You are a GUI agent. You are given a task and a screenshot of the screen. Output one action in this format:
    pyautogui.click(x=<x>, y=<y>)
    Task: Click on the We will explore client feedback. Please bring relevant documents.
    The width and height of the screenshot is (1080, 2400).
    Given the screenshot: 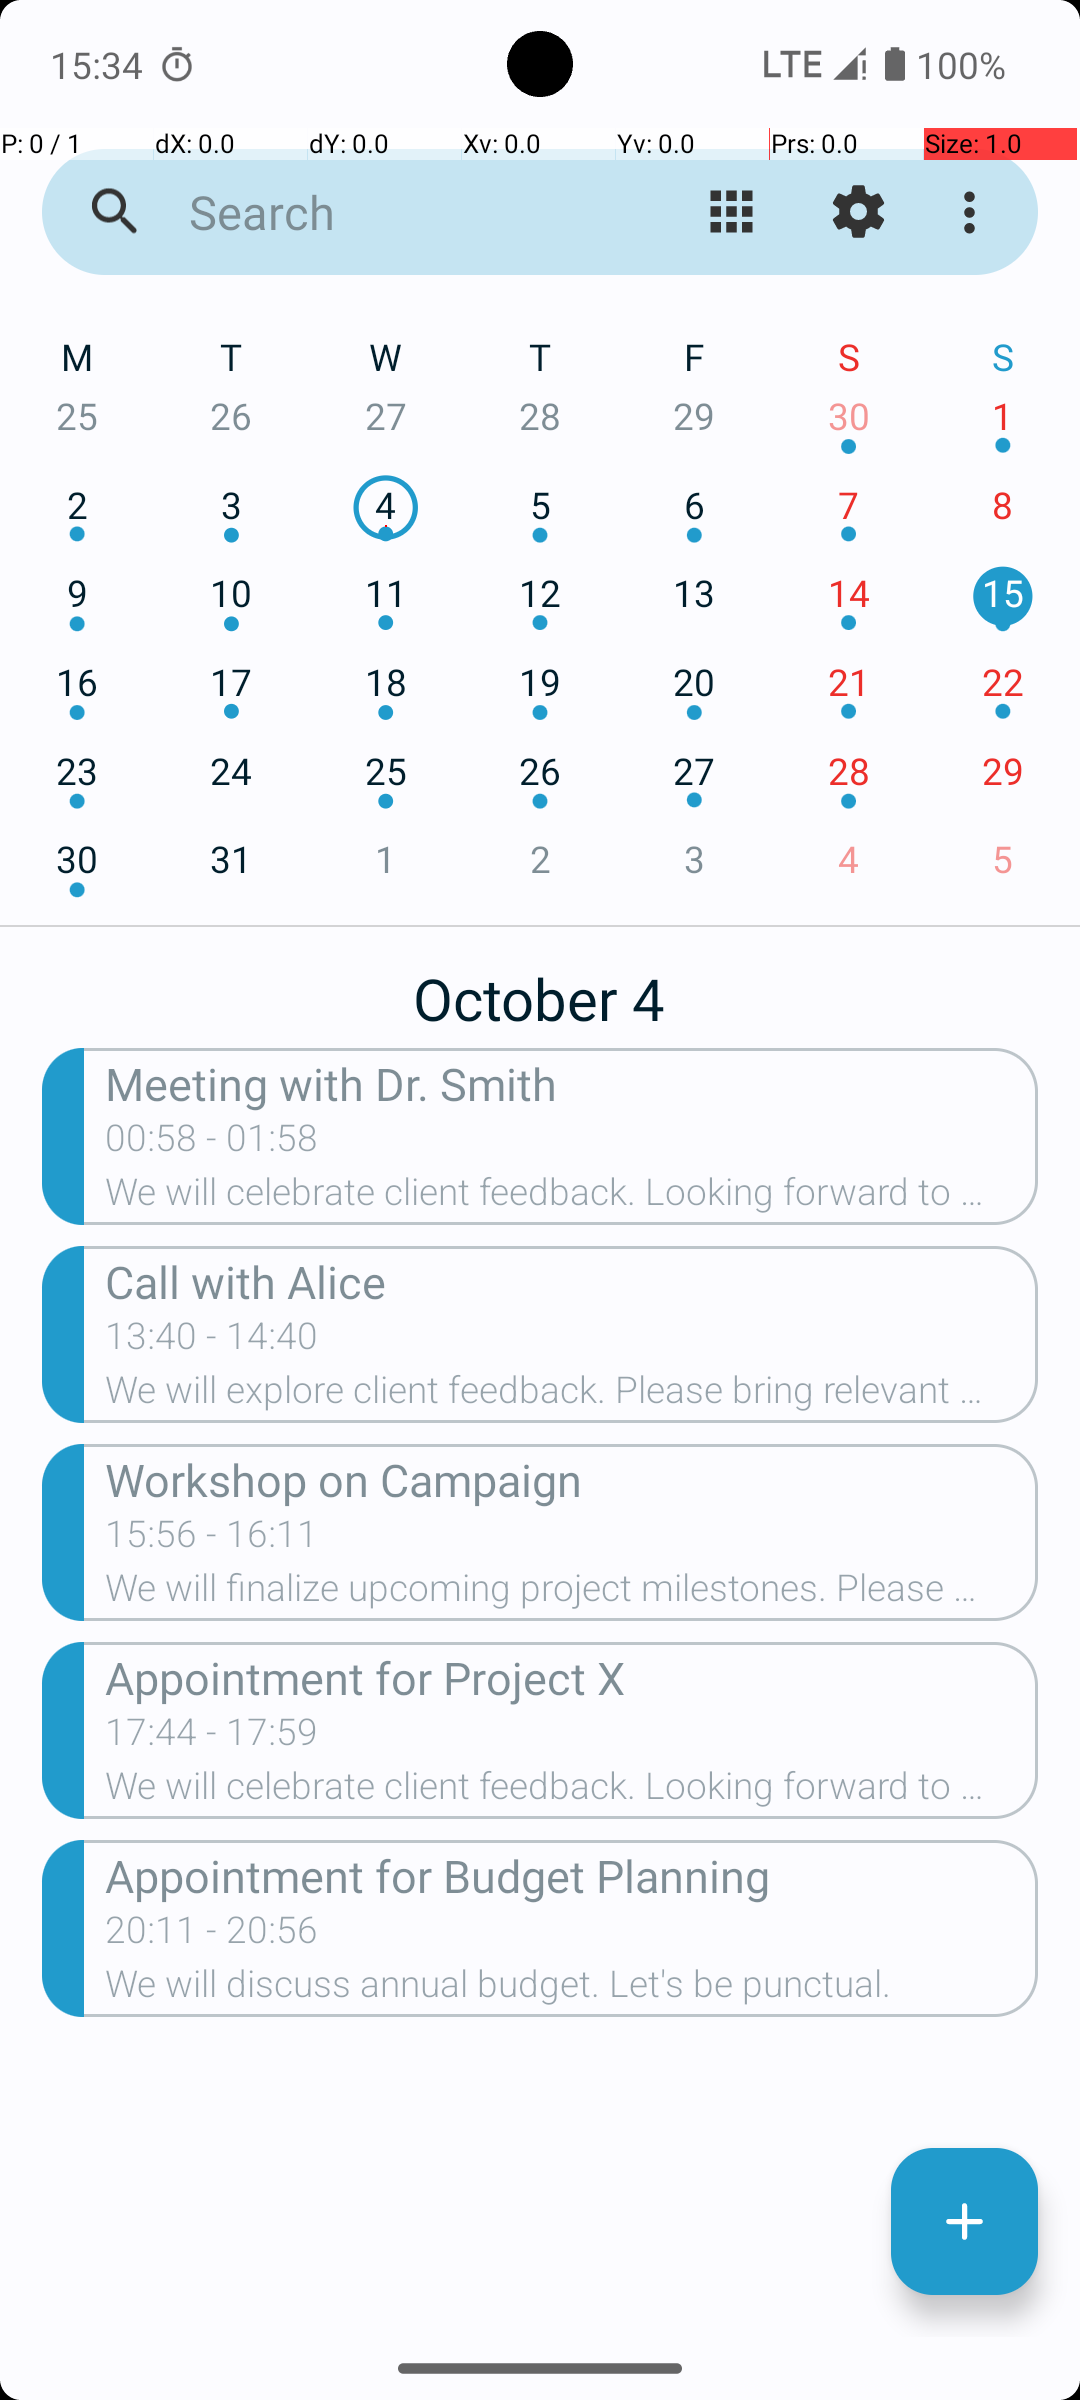 What is the action you would take?
    pyautogui.click(x=572, y=1396)
    